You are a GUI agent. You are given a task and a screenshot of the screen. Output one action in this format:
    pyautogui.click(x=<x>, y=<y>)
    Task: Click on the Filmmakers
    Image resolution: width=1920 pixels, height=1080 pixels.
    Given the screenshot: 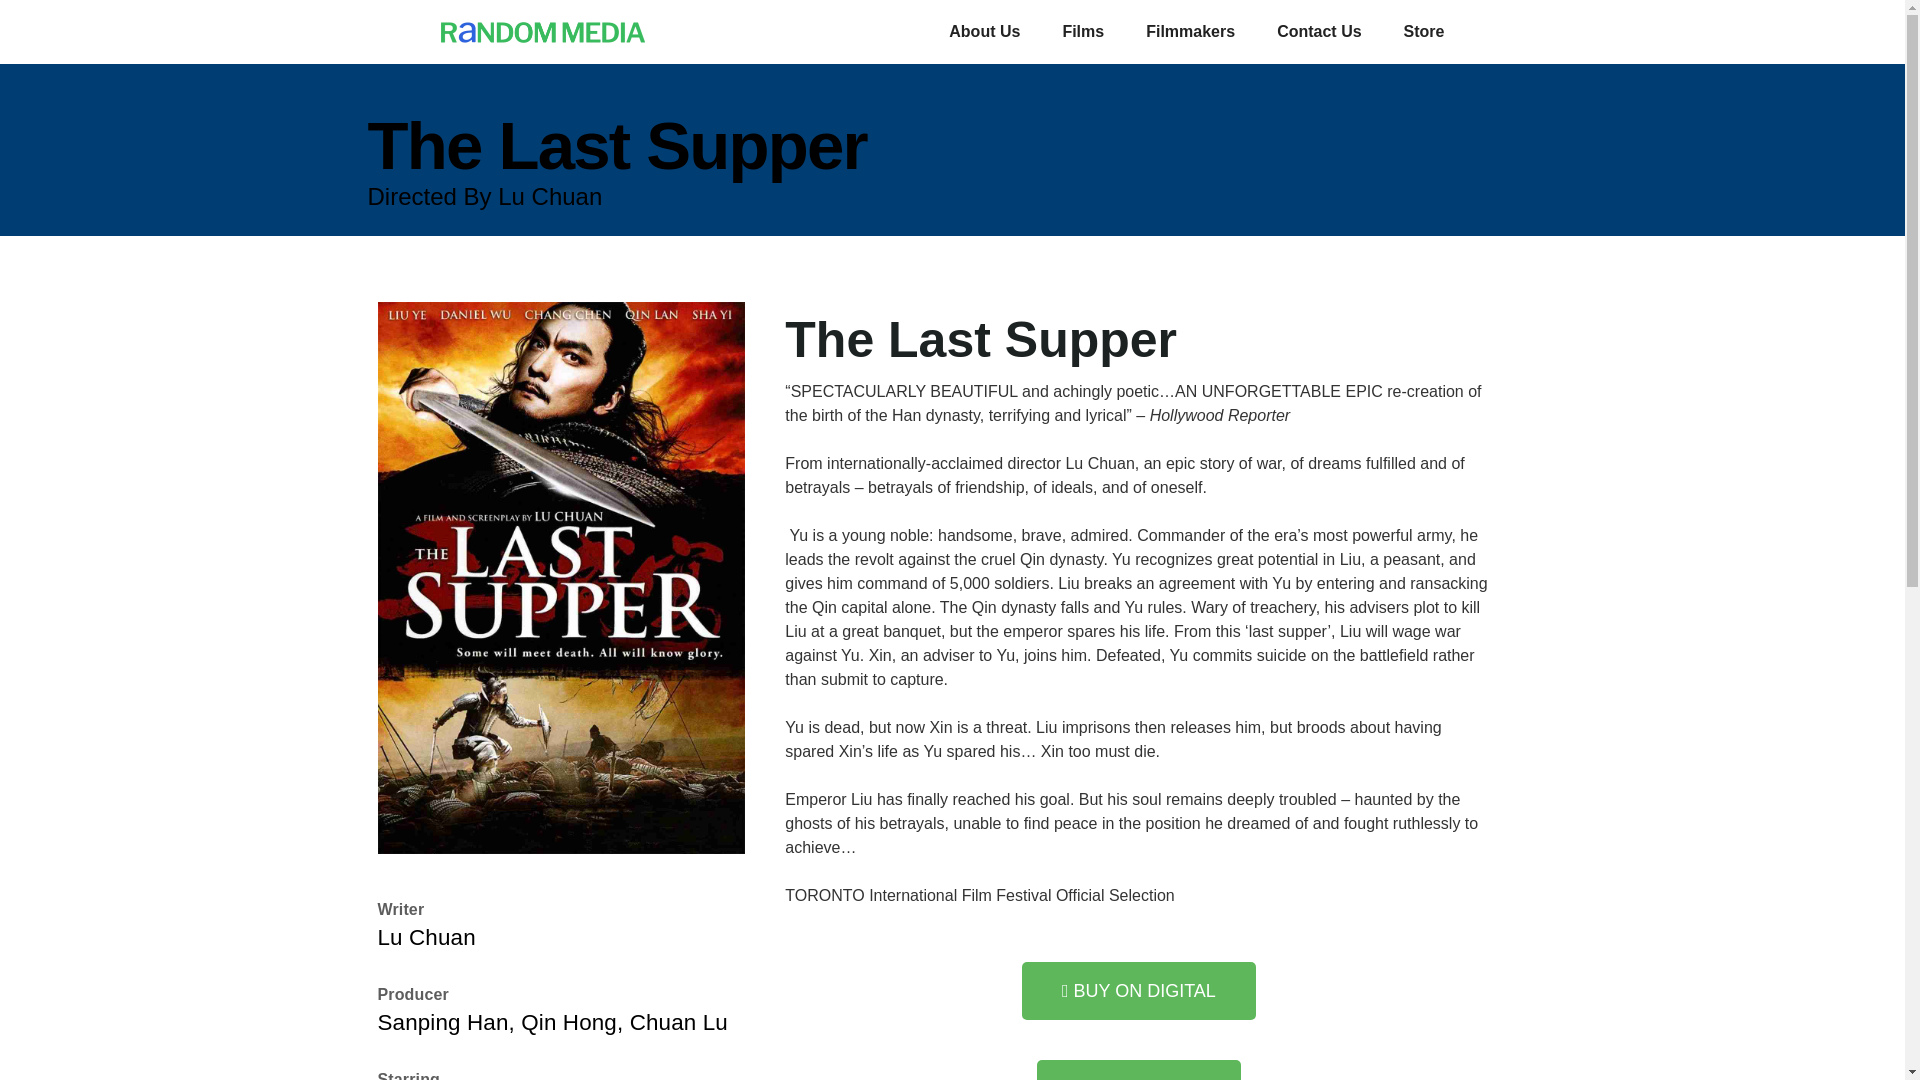 What is the action you would take?
    pyautogui.click(x=1190, y=31)
    